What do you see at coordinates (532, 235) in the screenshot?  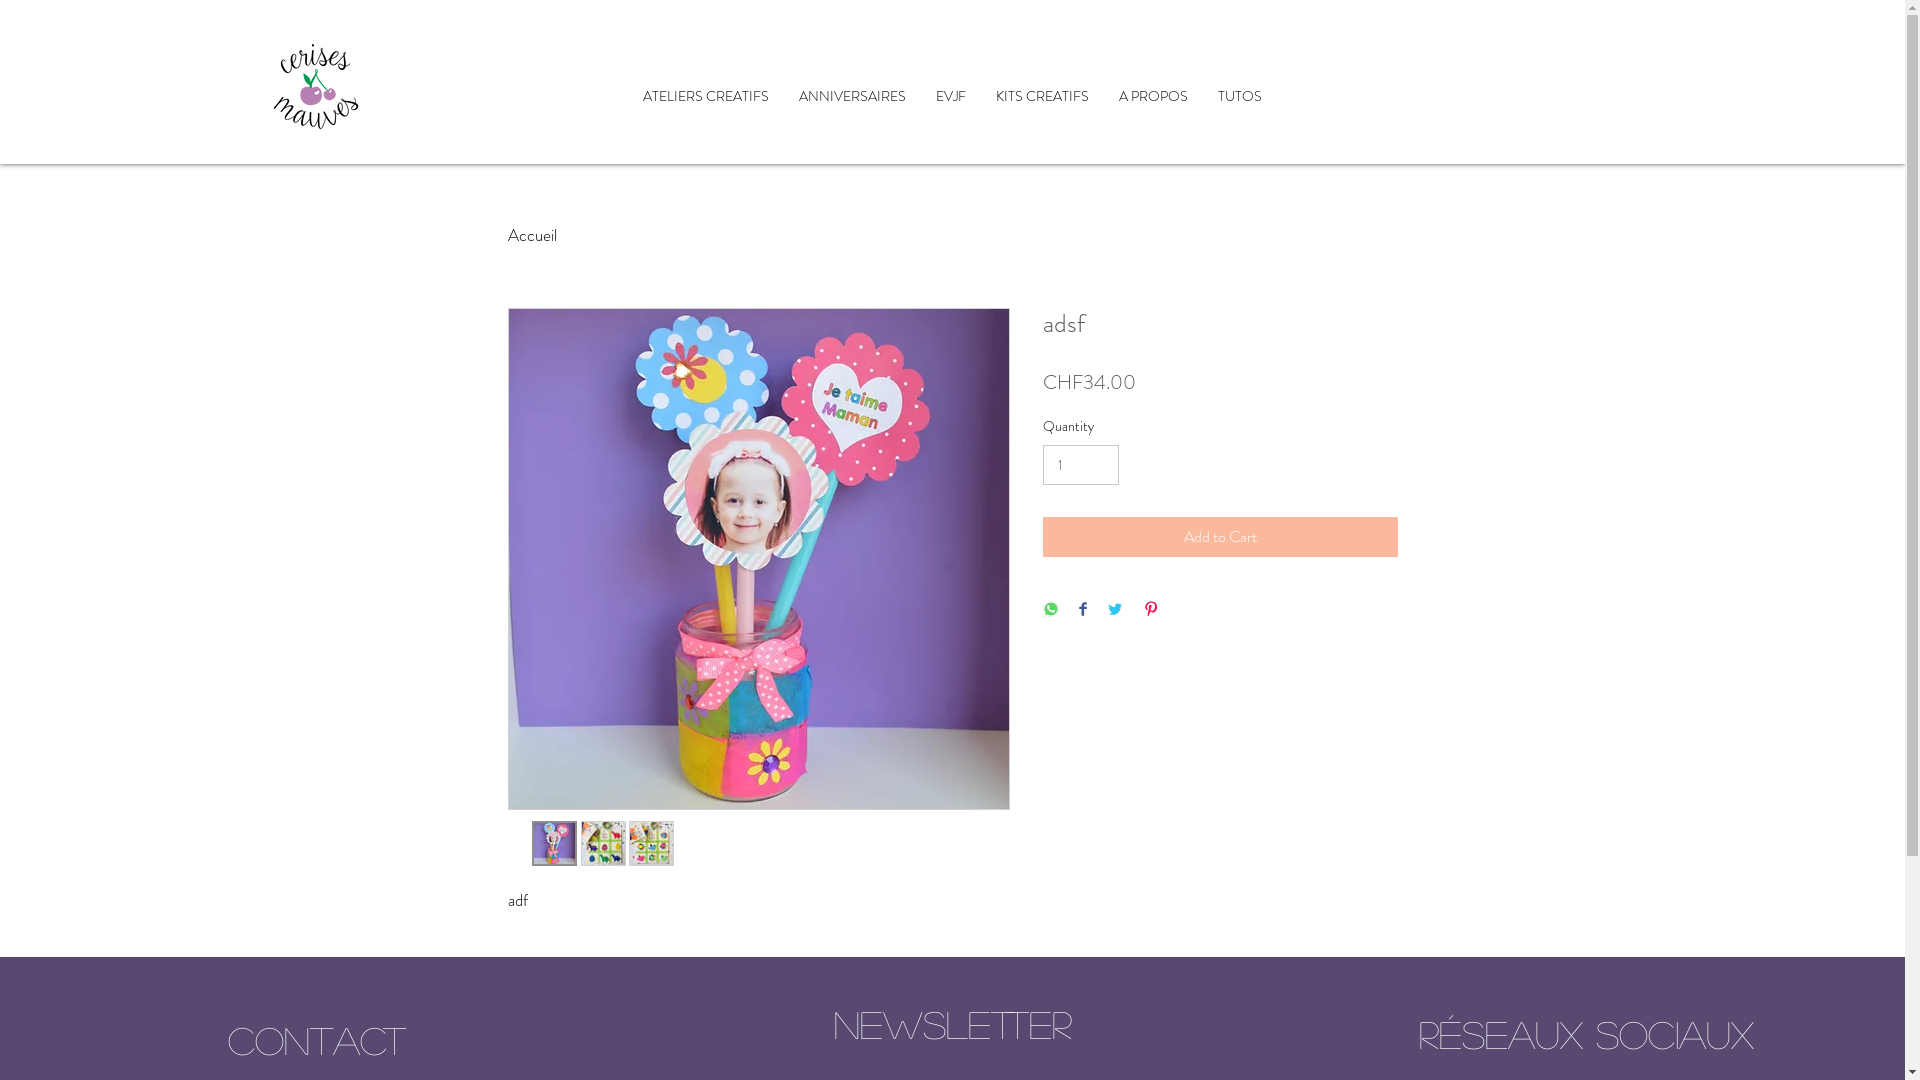 I see `Accueil` at bounding box center [532, 235].